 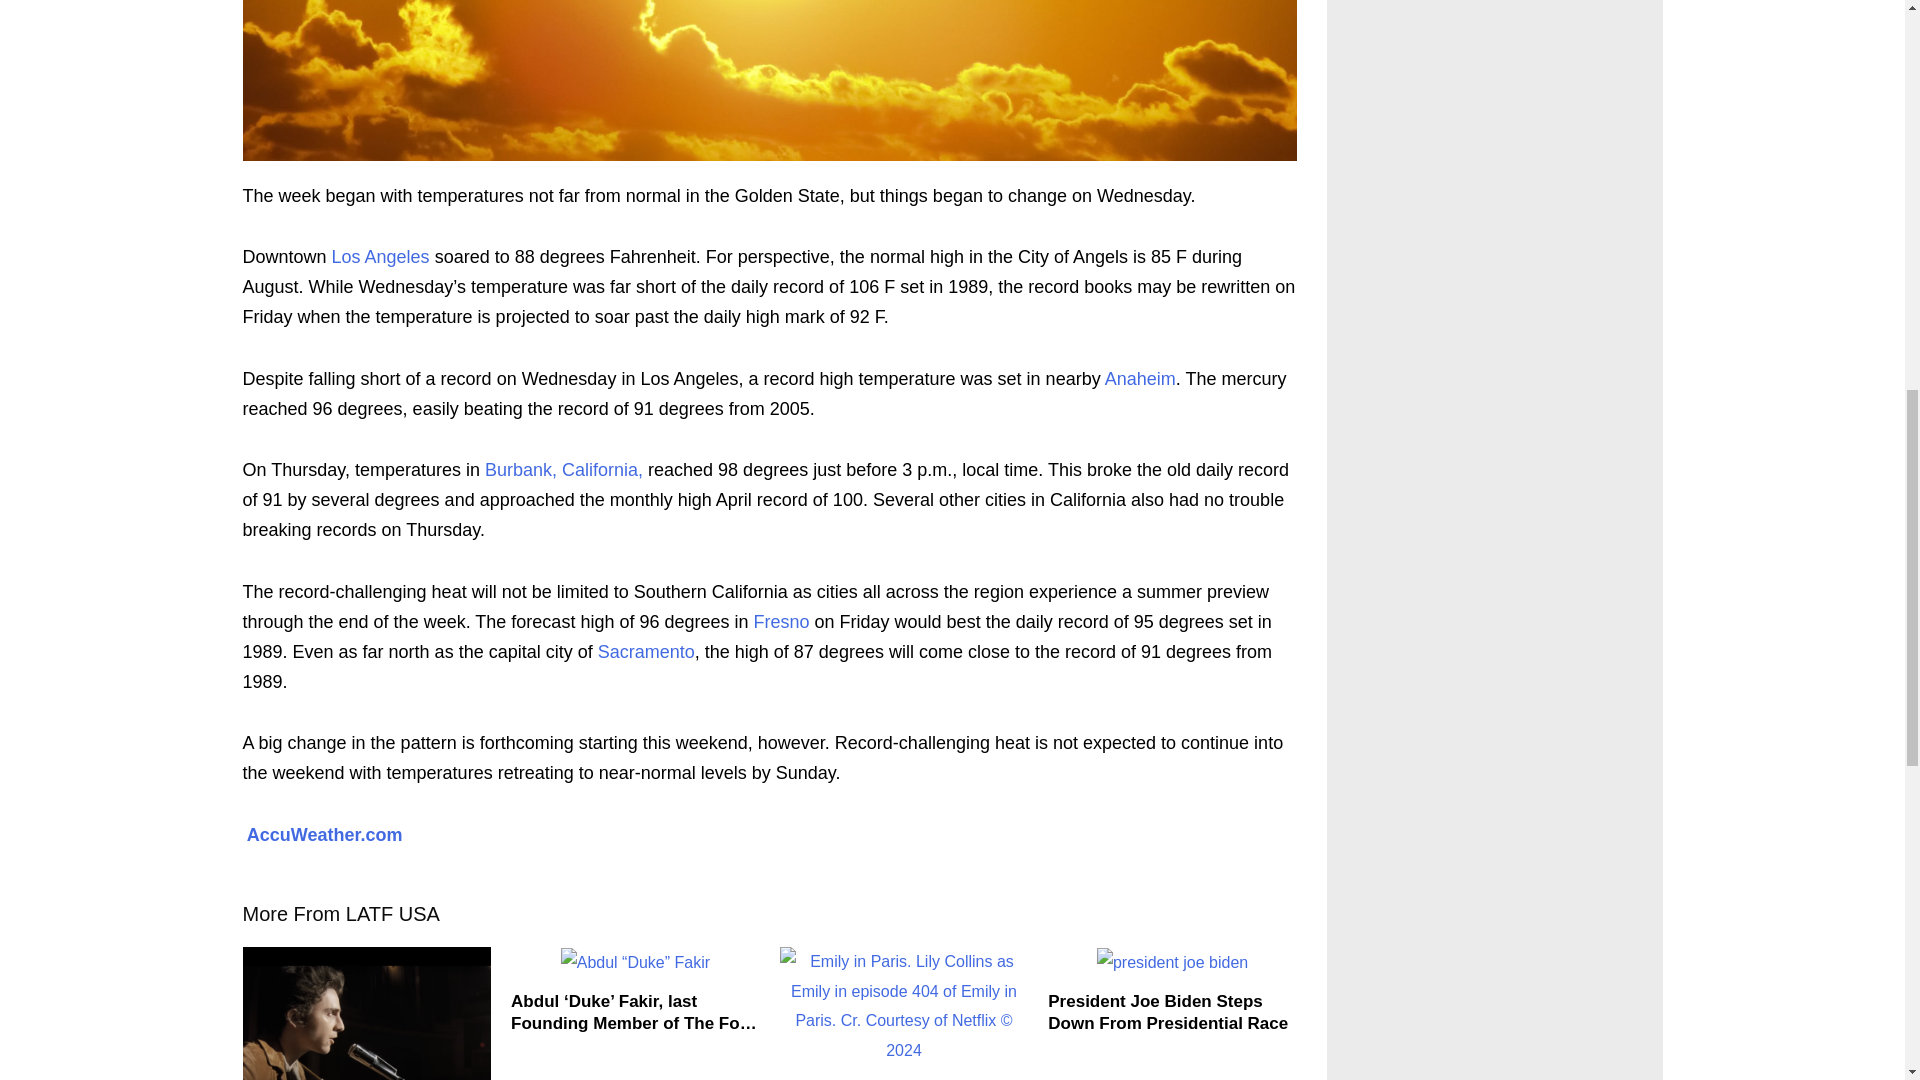 I want to click on timothee chalamet, bob dylan, so click(x=366, y=1014).